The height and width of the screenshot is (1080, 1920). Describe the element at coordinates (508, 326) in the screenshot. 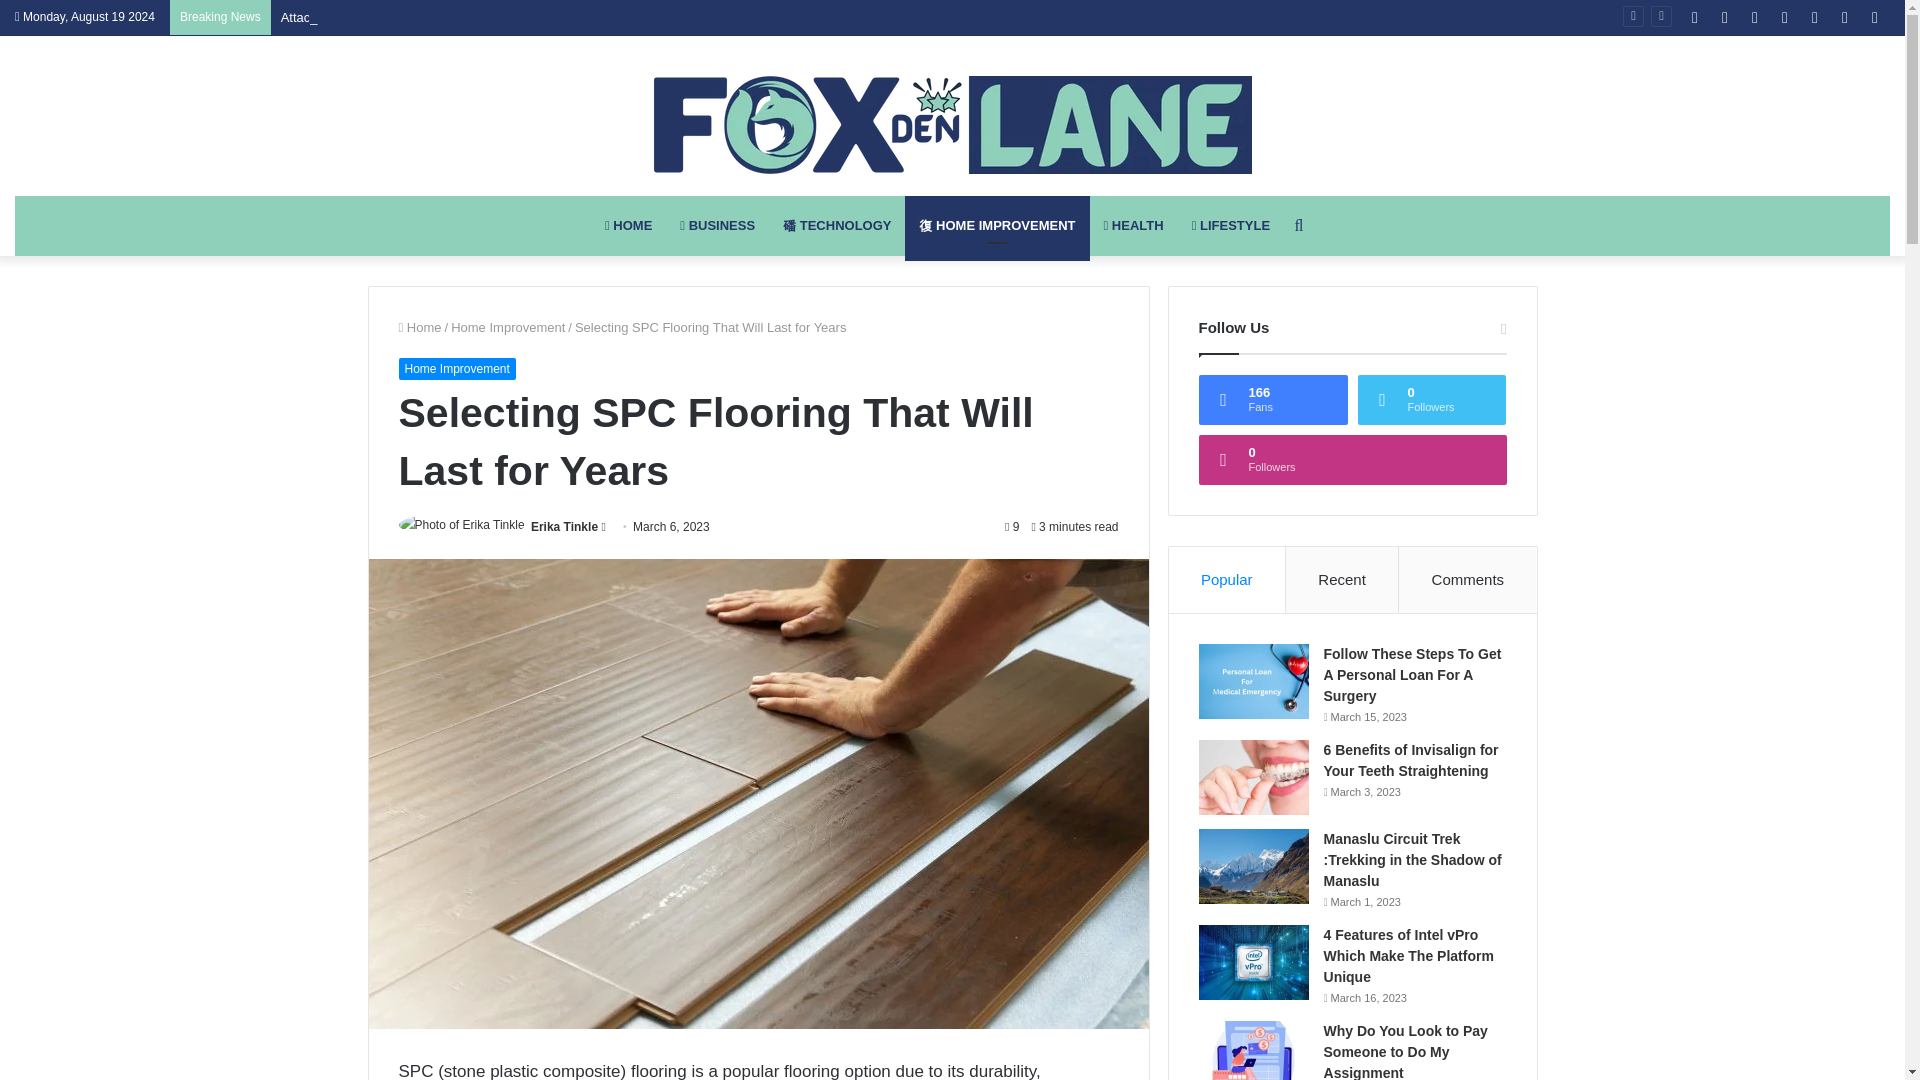

I see `Home Improvement` at that location.